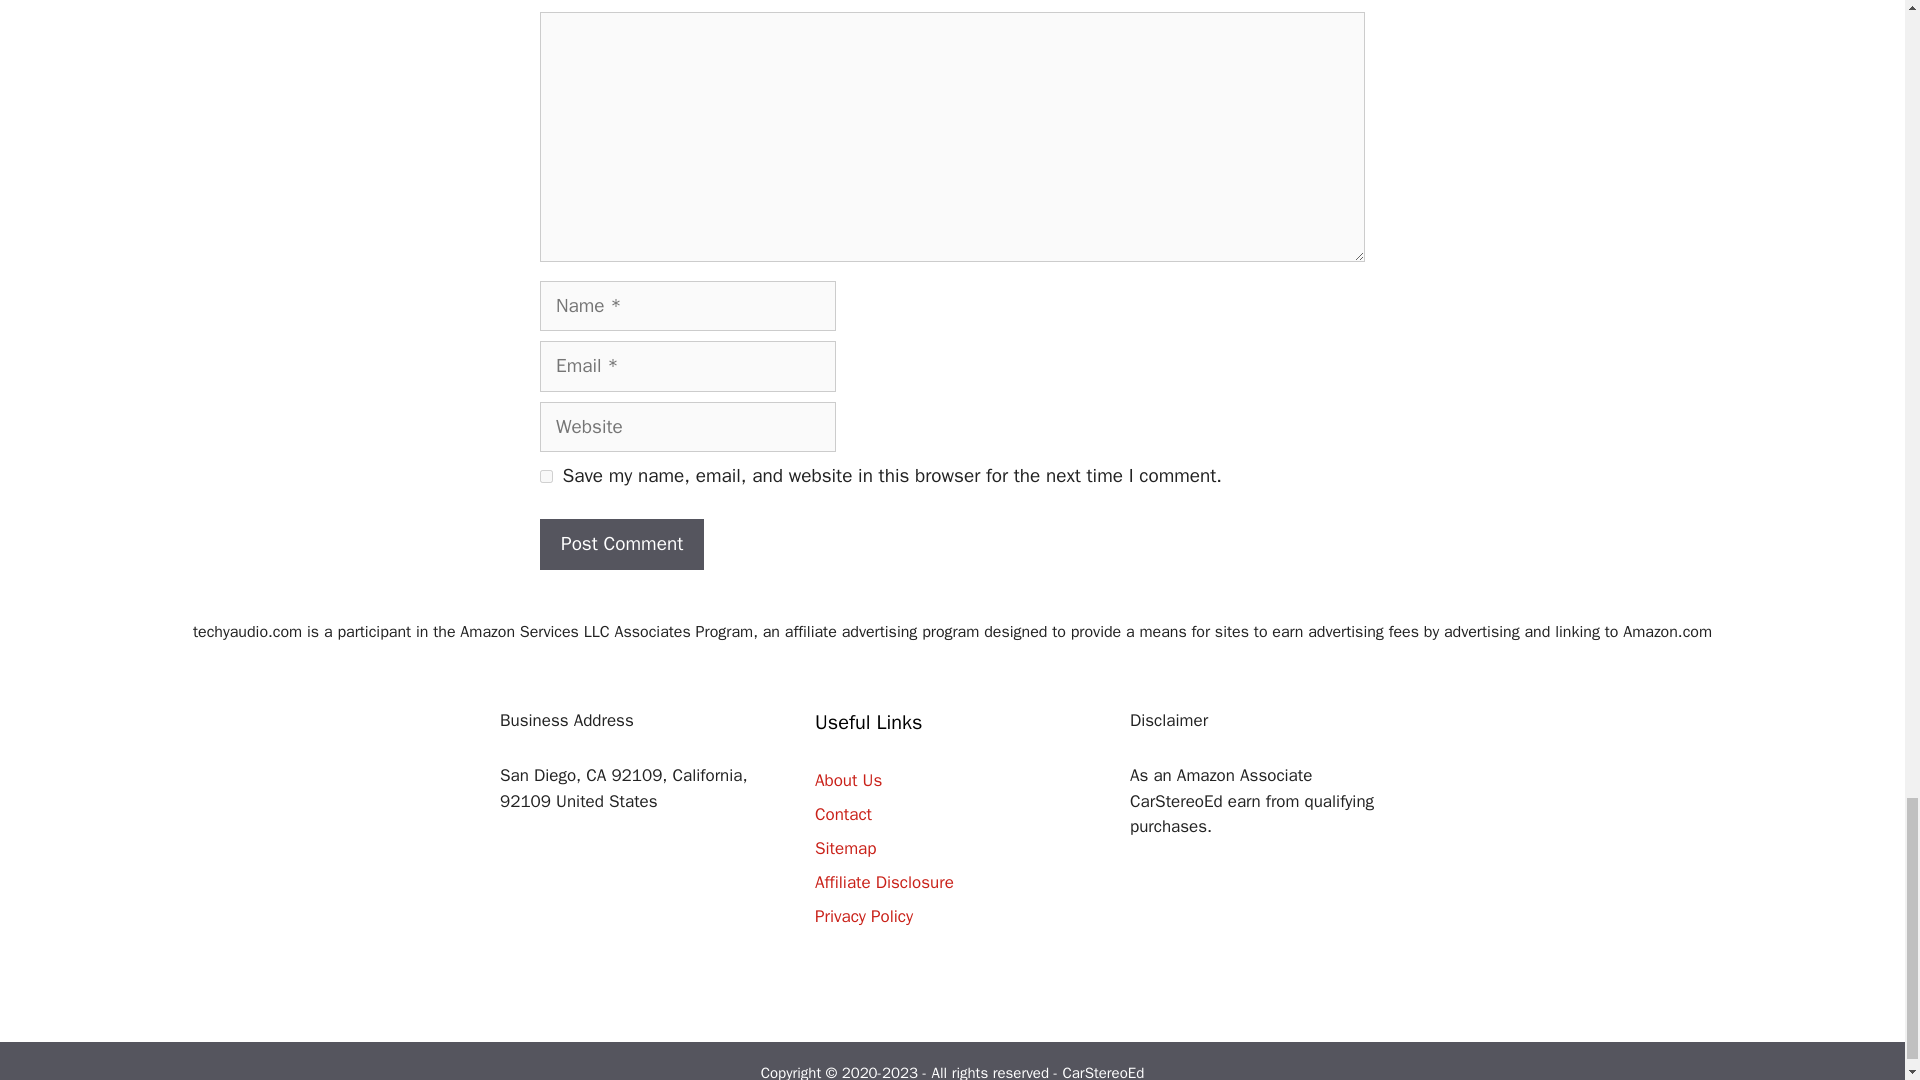 Image resolution: width=1920 pixels, height=1080 pixels. I want to click on Sitemap, so click(844, 848).